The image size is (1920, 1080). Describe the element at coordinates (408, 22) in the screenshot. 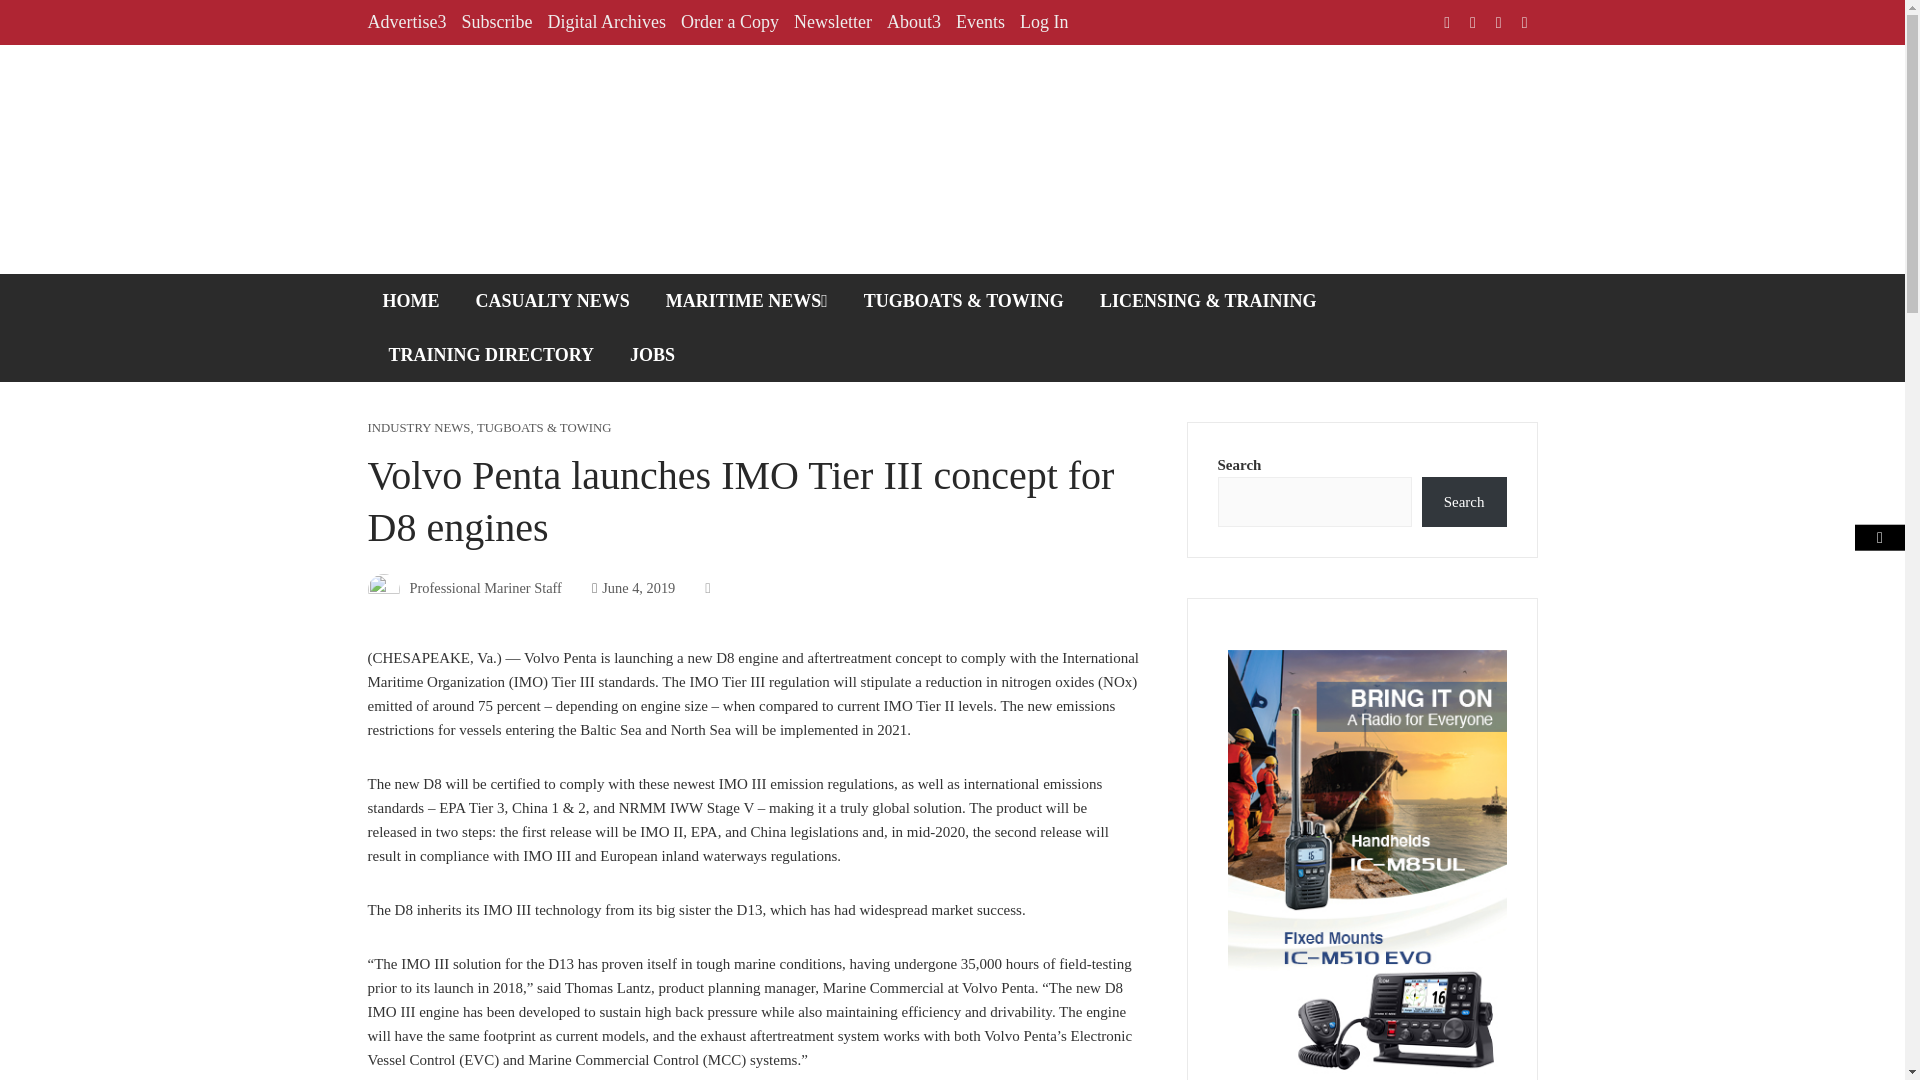

I see `Advertise` at that location.